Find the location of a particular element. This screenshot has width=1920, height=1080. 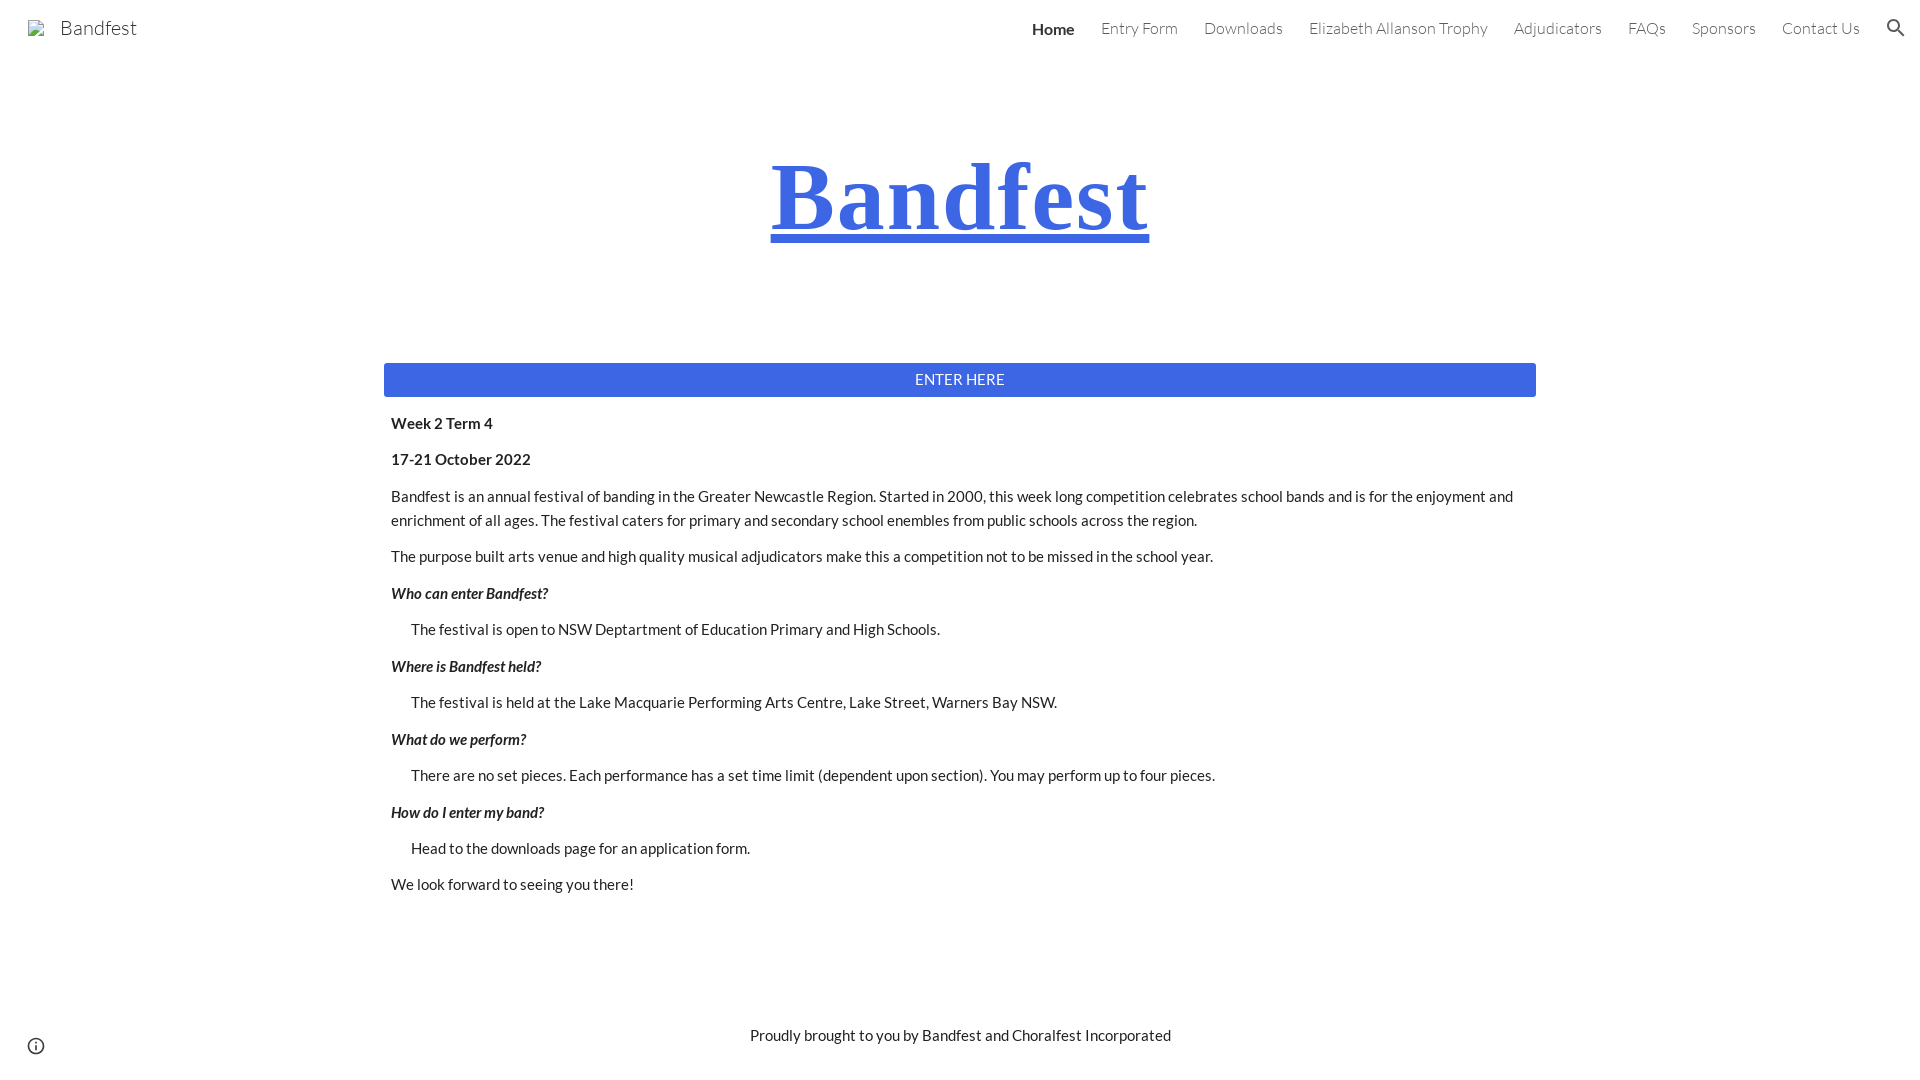

Downloads is located at coordinates (1244, 28).